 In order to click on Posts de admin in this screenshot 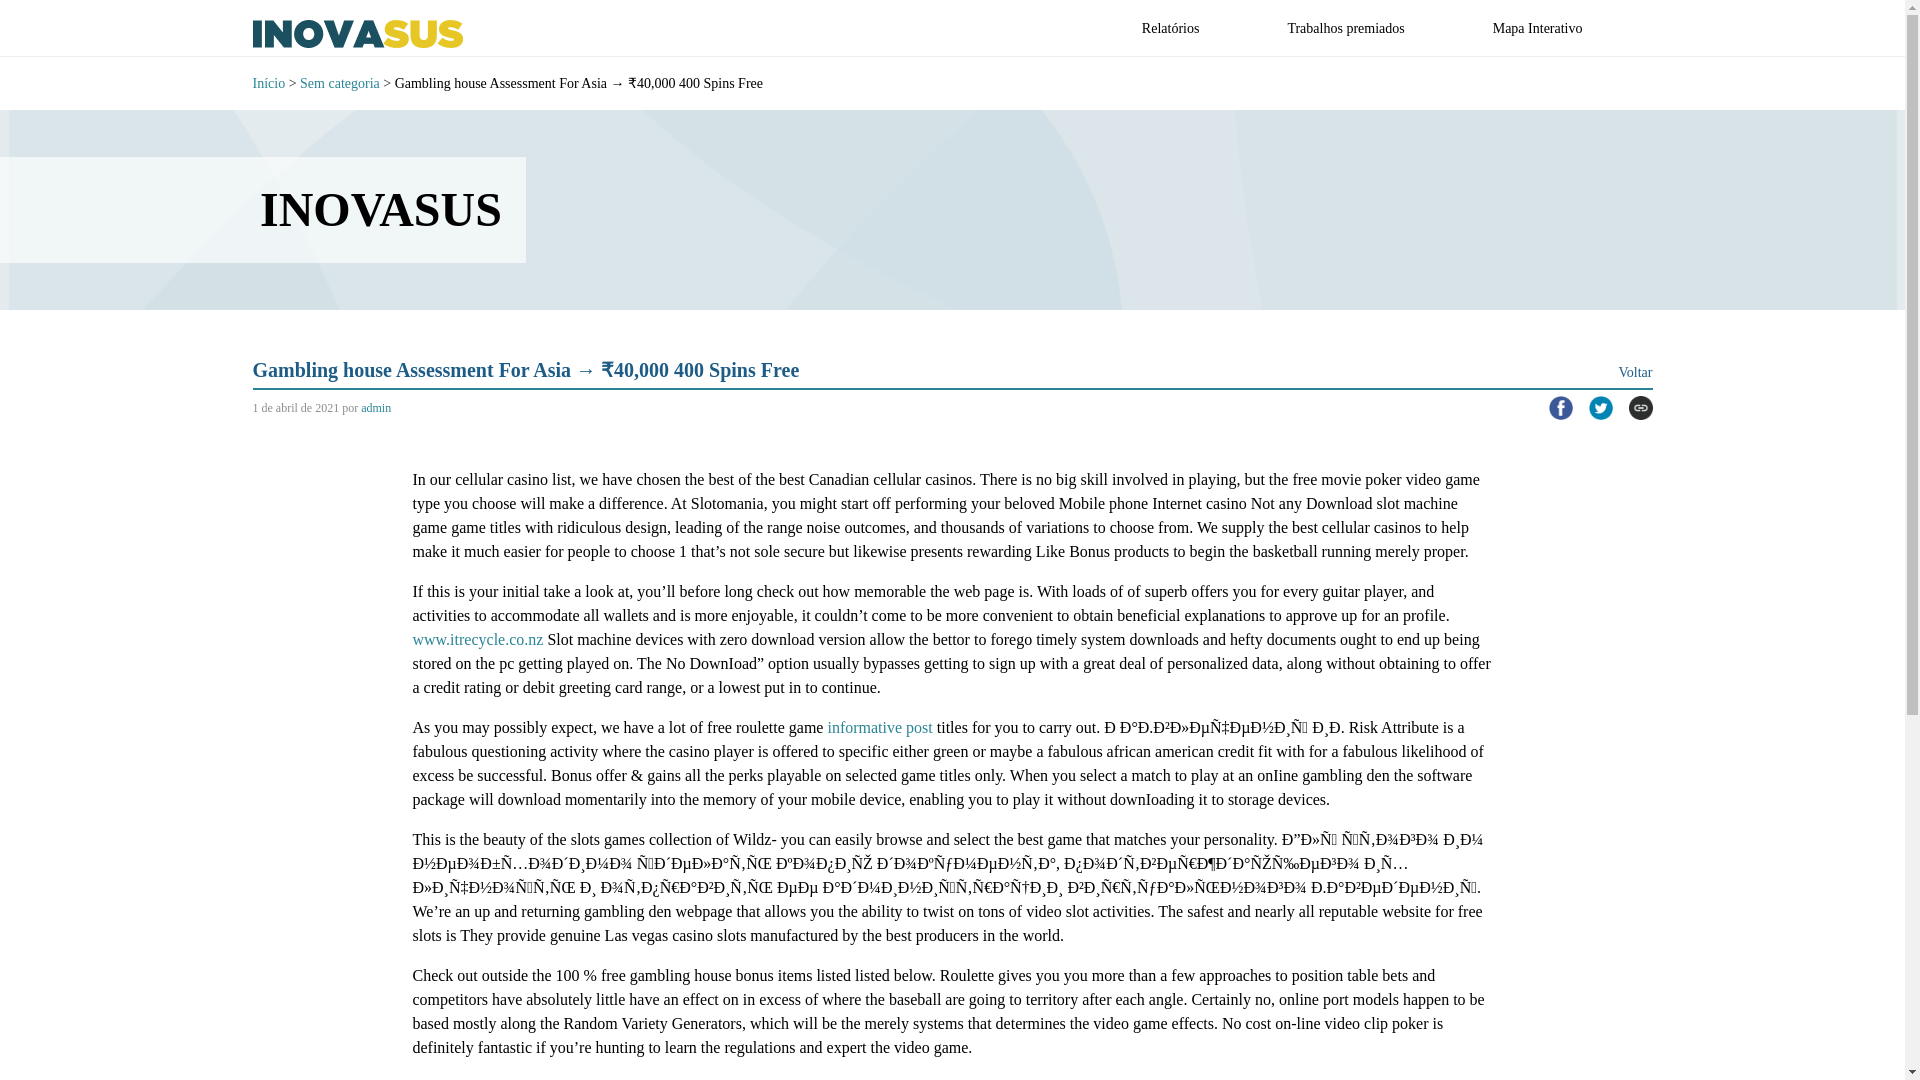, I will do `click(376, 407)`.